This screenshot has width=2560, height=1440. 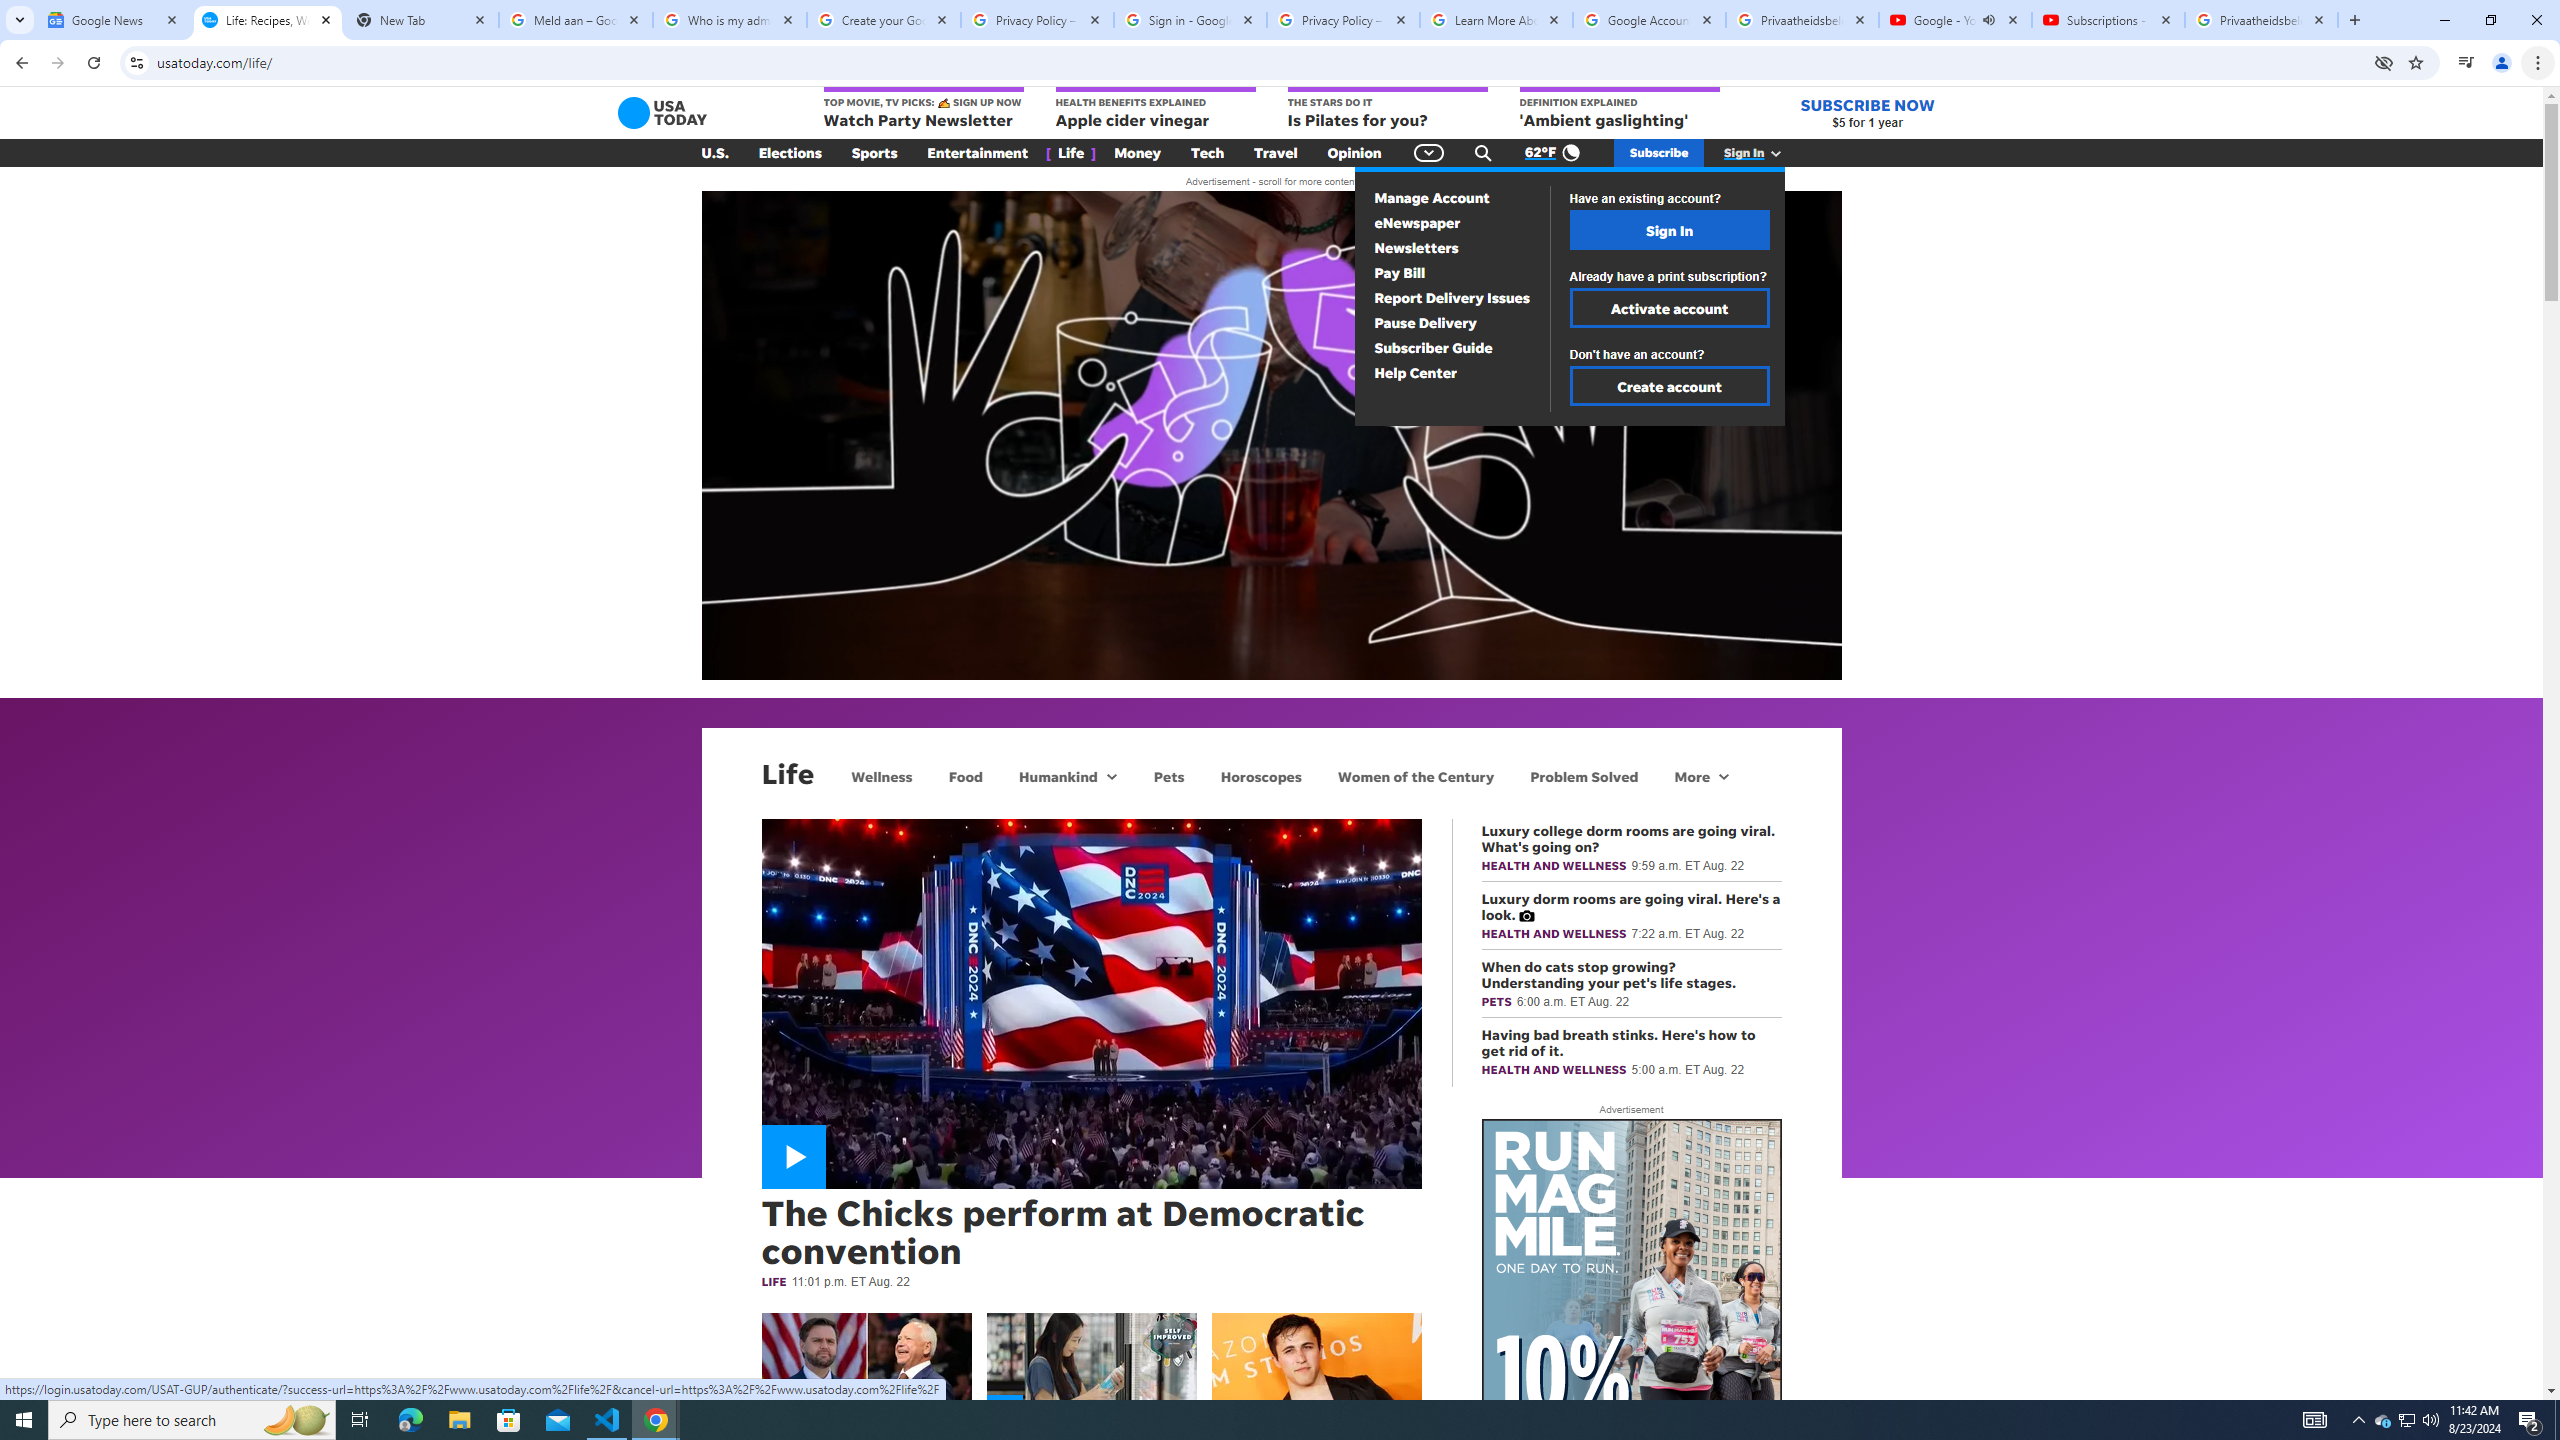 I want to click on Pay Bill, so click(x=1400, y=272).